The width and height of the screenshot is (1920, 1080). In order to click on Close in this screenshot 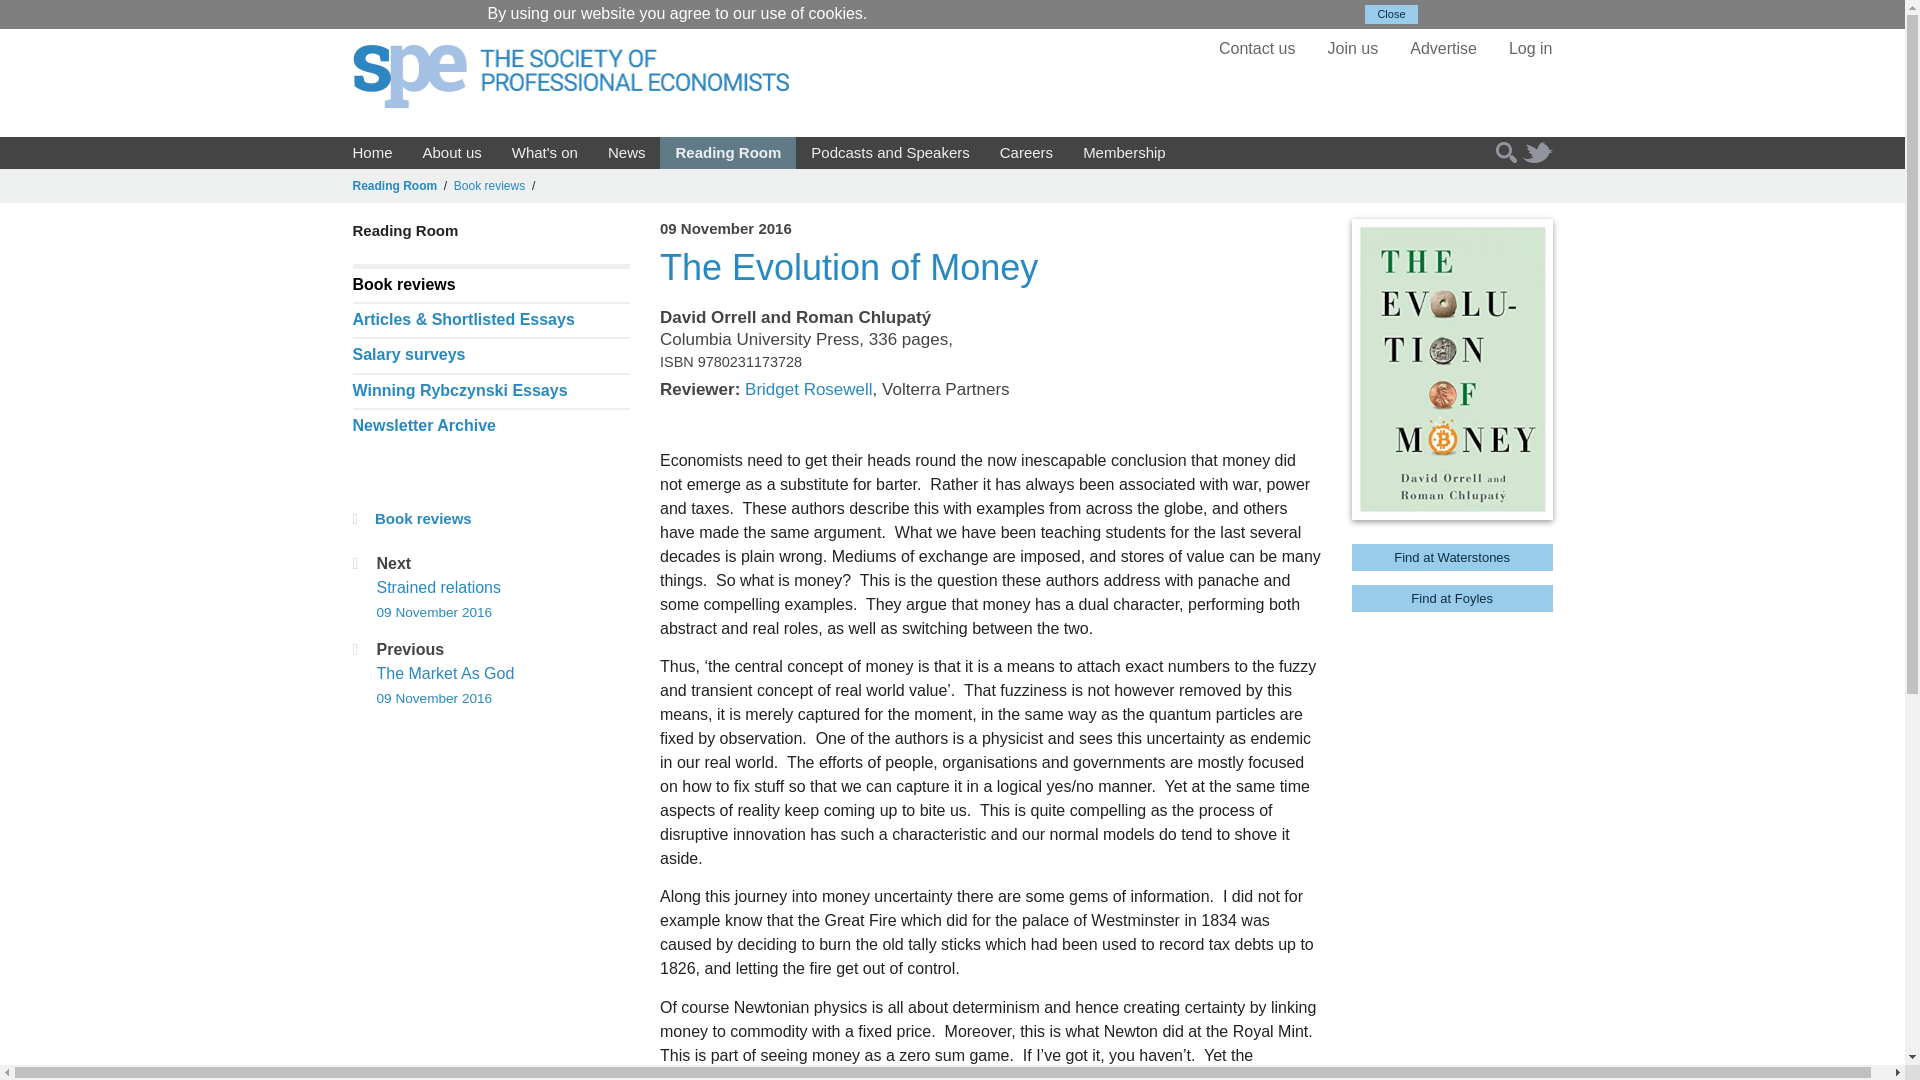, I will do `click(1390, 14)`.